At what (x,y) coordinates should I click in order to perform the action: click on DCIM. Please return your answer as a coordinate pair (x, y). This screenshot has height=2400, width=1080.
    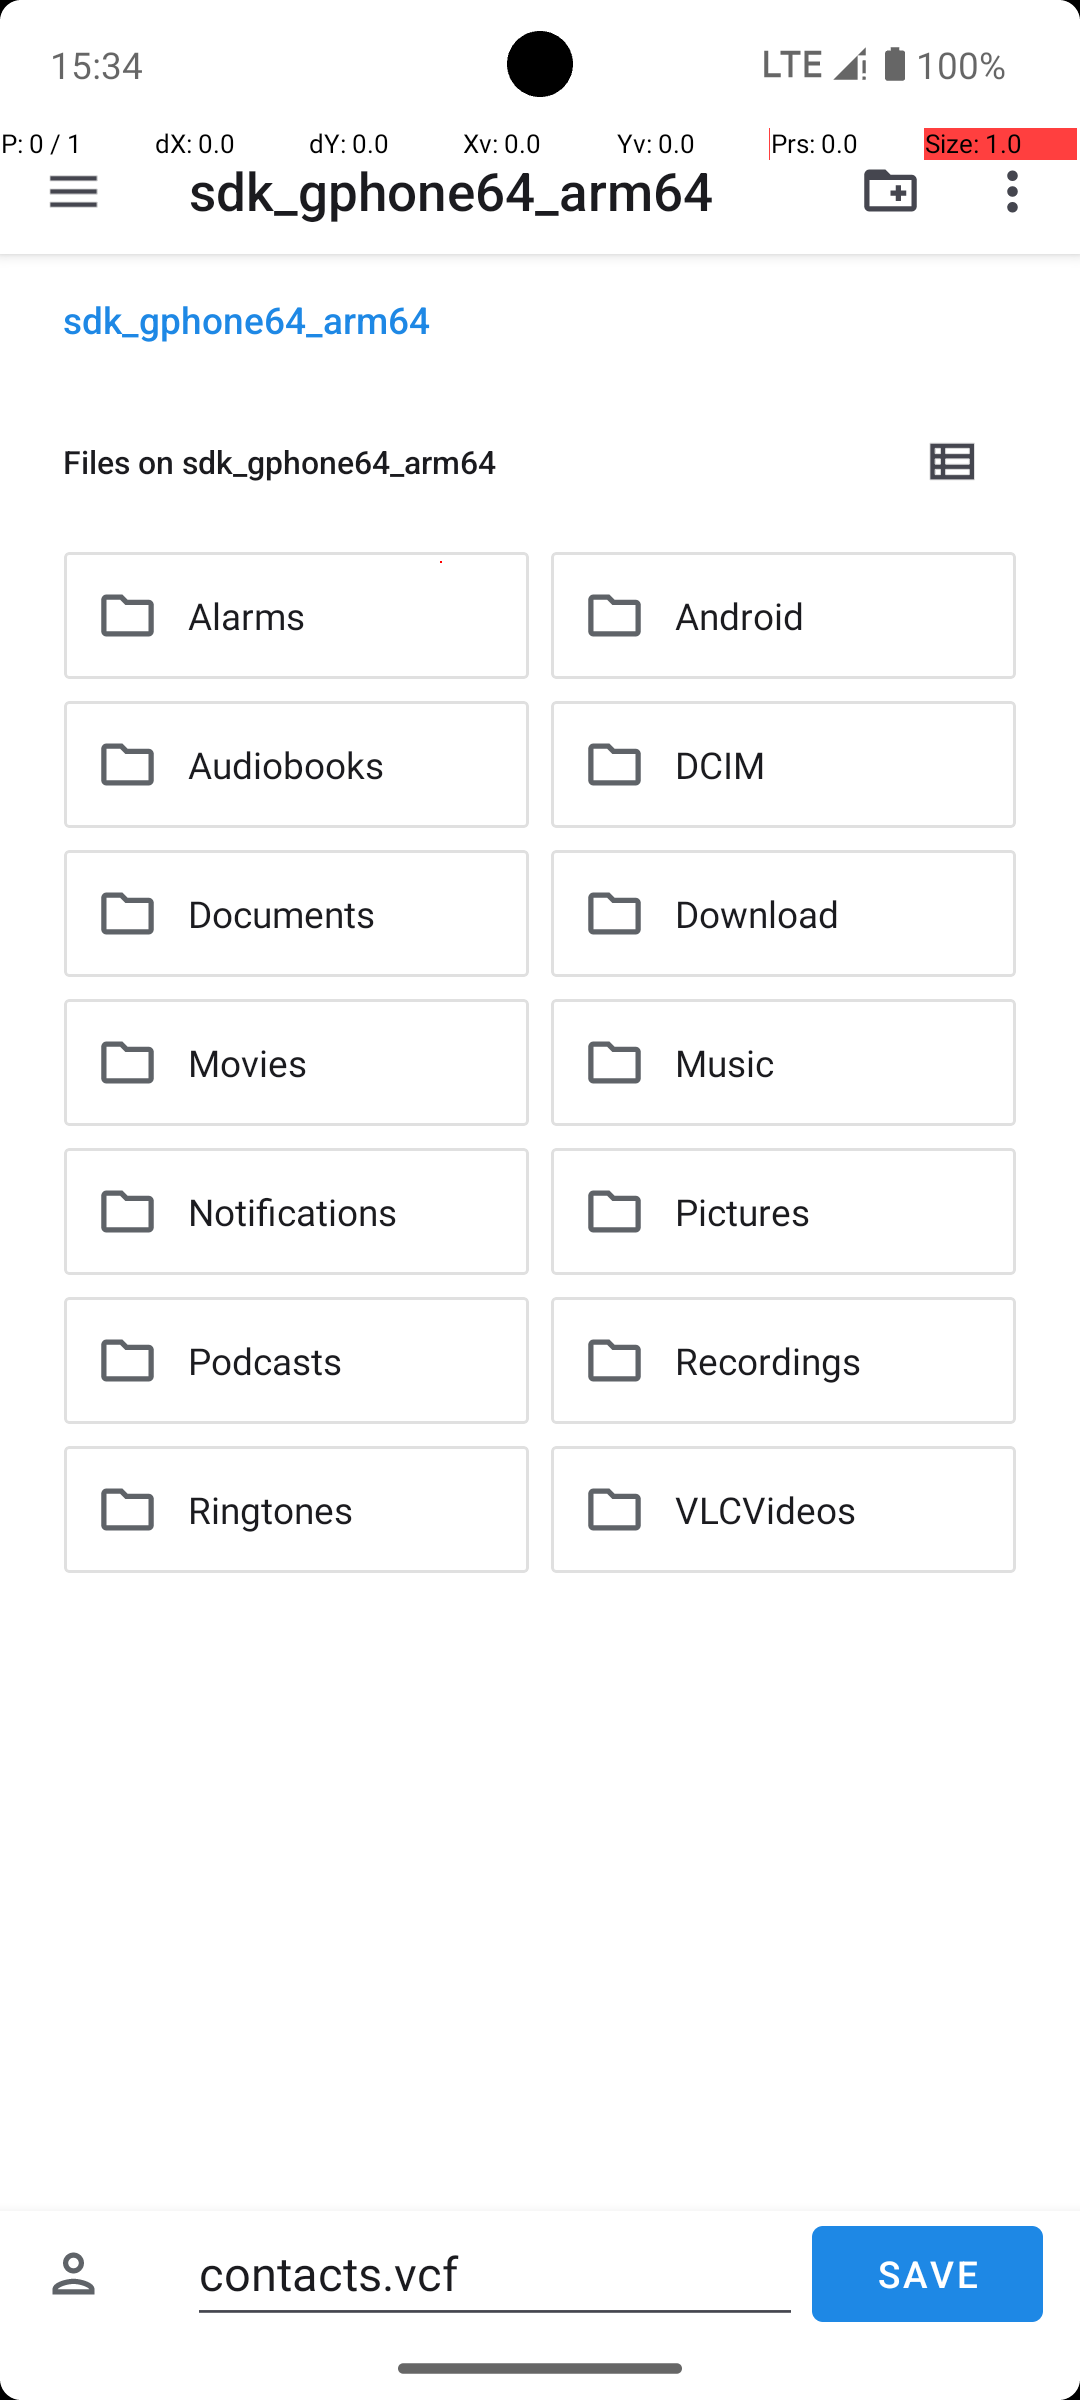
    Looking at the image, I should click on (720, 764).